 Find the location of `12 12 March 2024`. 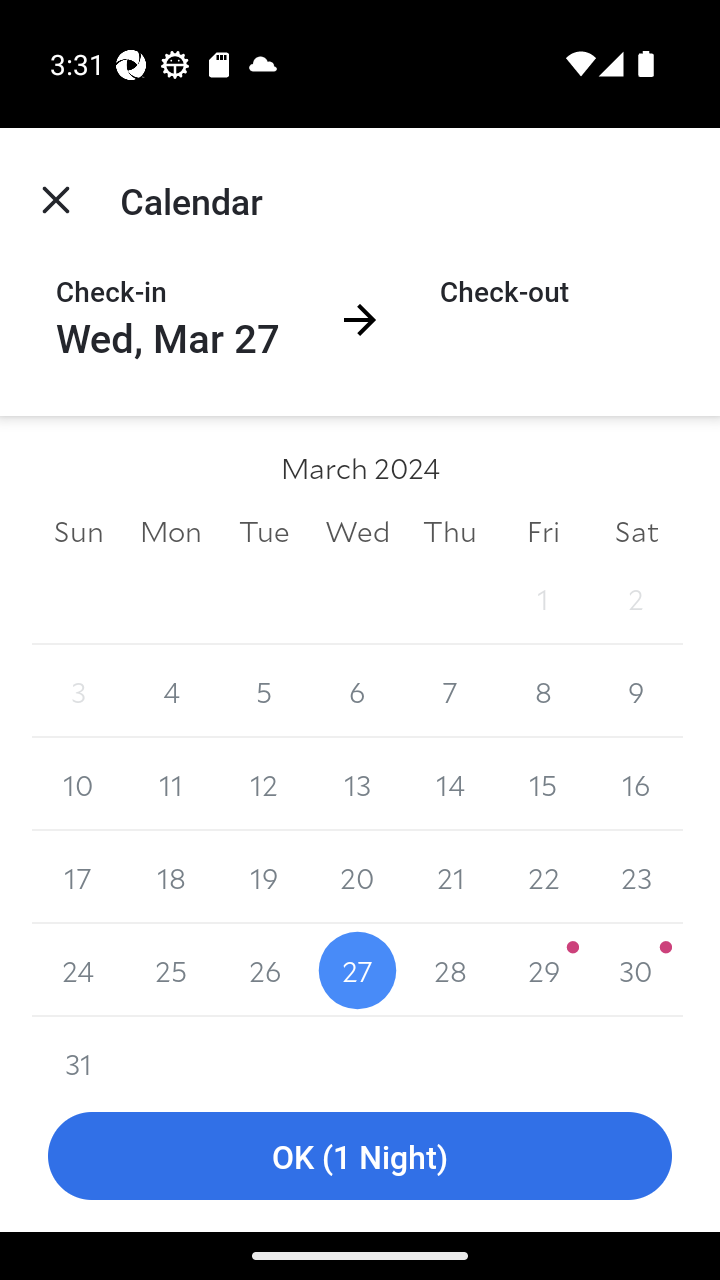

12 12 March 2024 is located at coordinates (264, 784).